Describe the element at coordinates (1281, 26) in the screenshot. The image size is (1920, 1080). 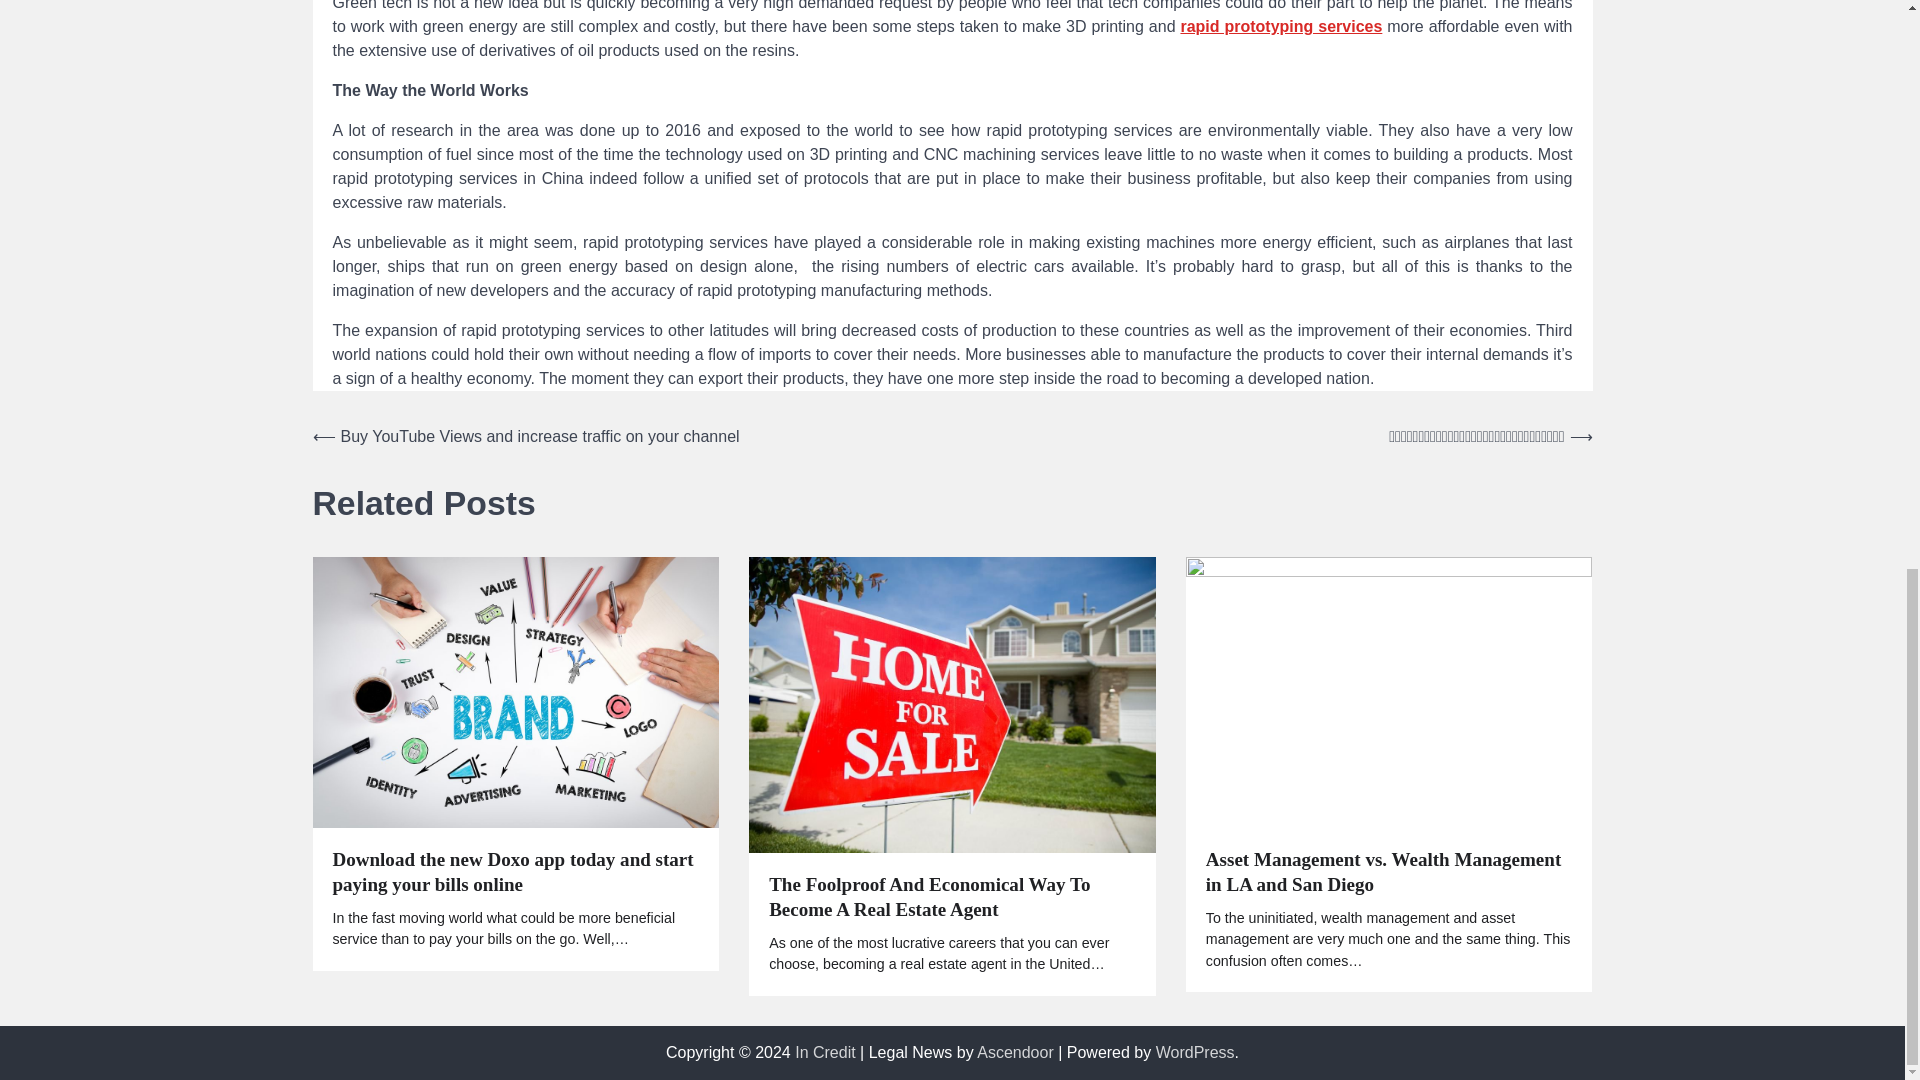
I see `rapid prototyping services` at that location.